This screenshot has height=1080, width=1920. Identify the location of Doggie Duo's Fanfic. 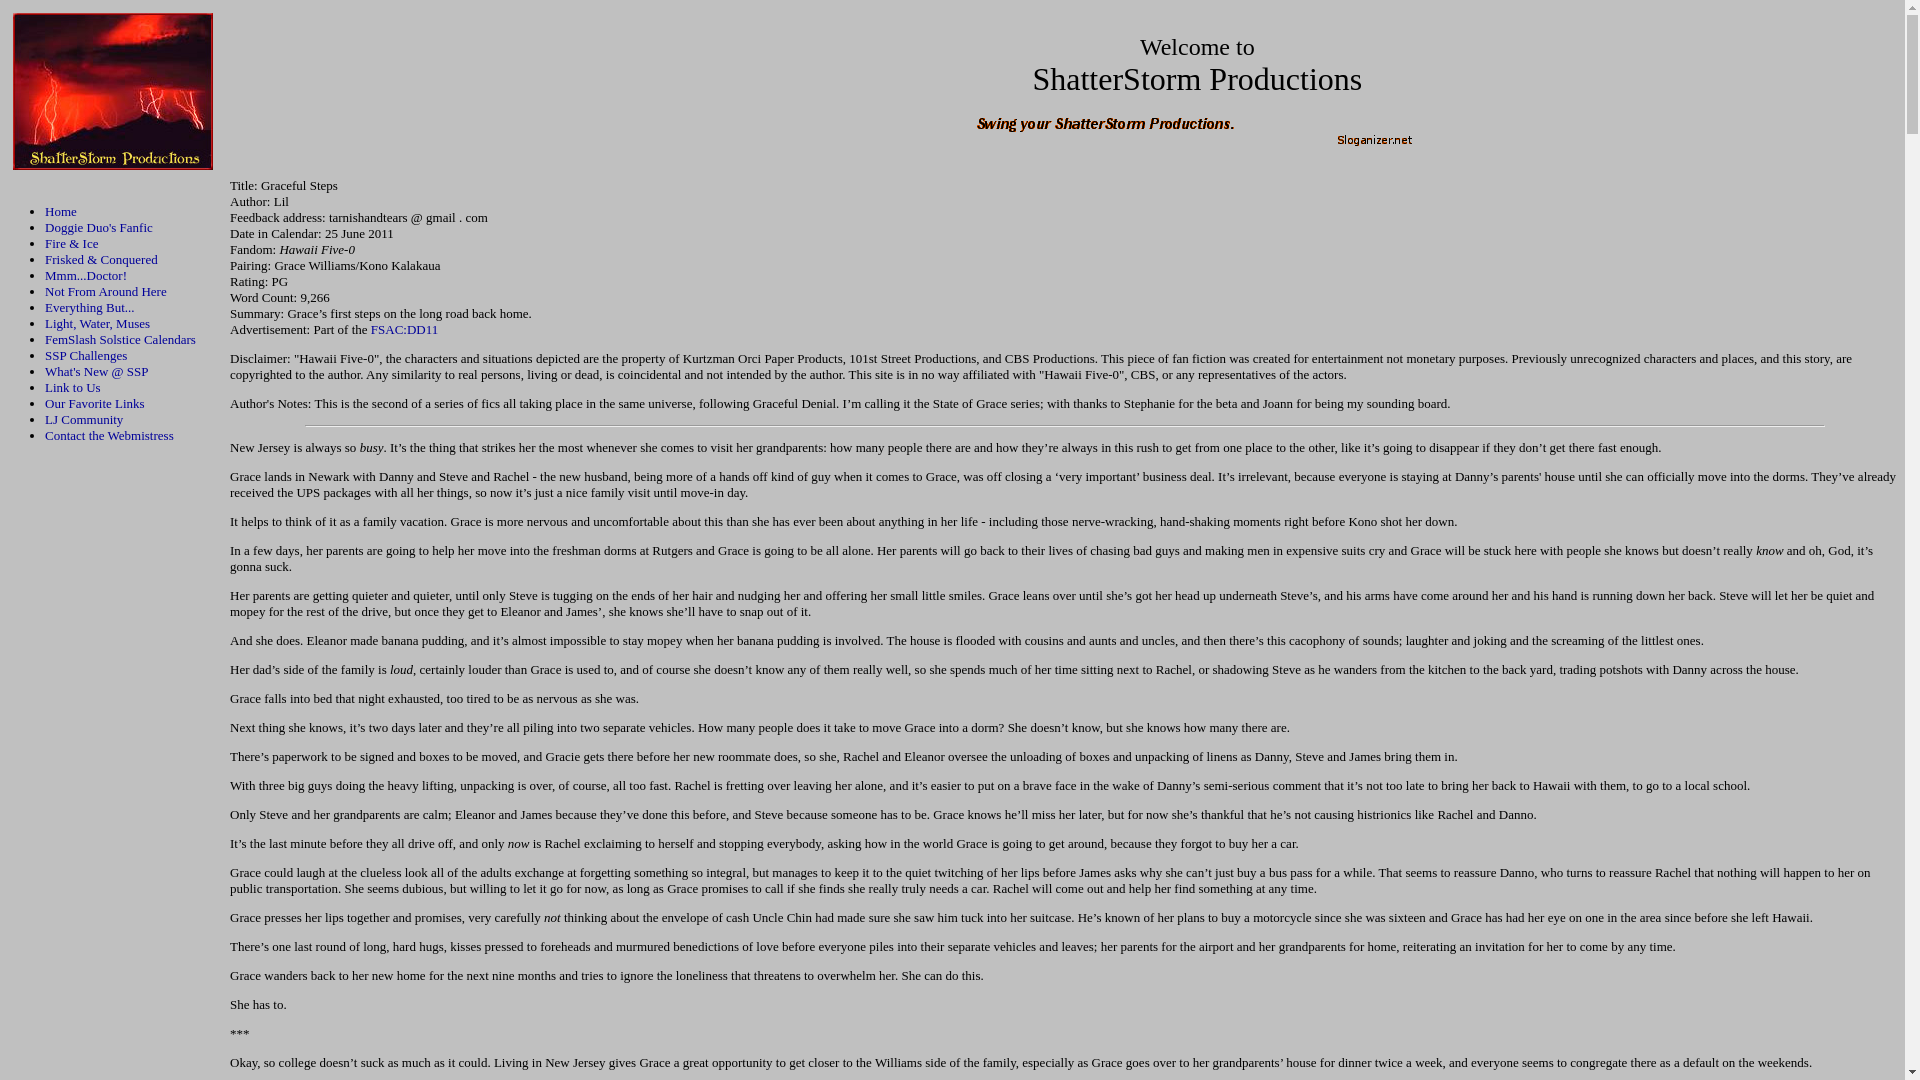
(98, 228).